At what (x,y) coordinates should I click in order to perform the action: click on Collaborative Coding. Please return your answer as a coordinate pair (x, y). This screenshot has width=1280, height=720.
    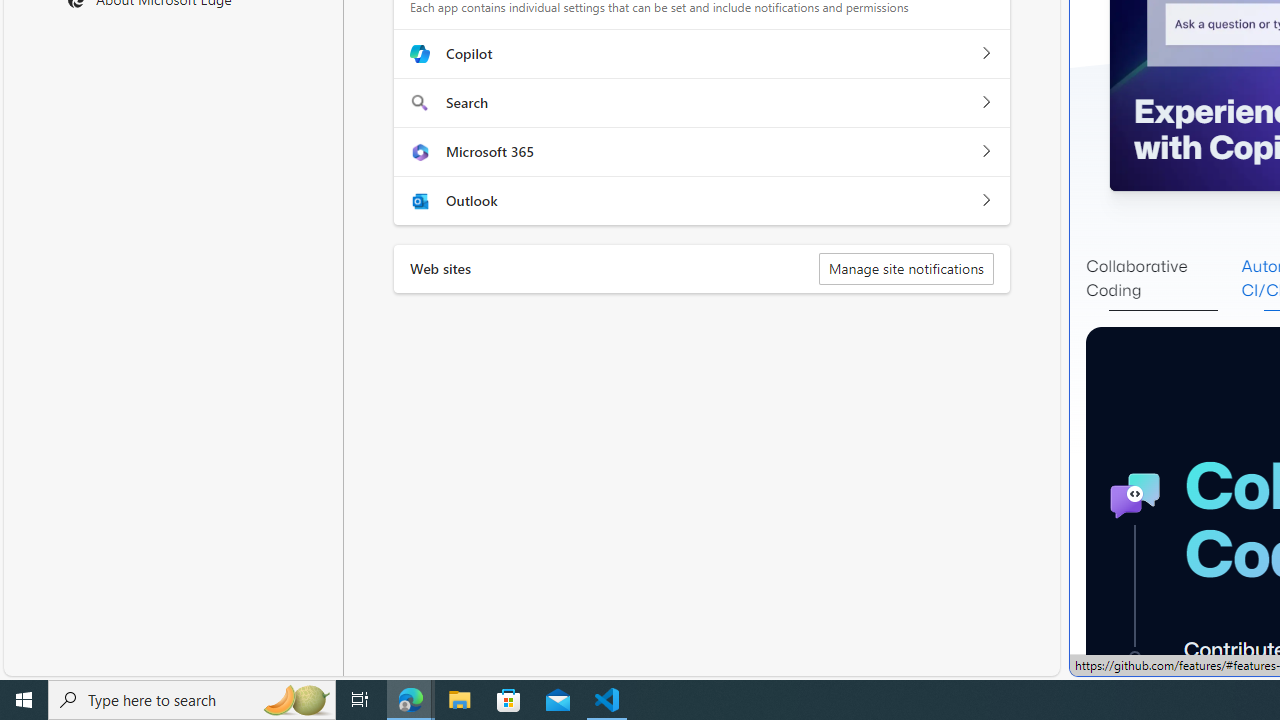
    Looking at the image, I should click on (1163, 278).